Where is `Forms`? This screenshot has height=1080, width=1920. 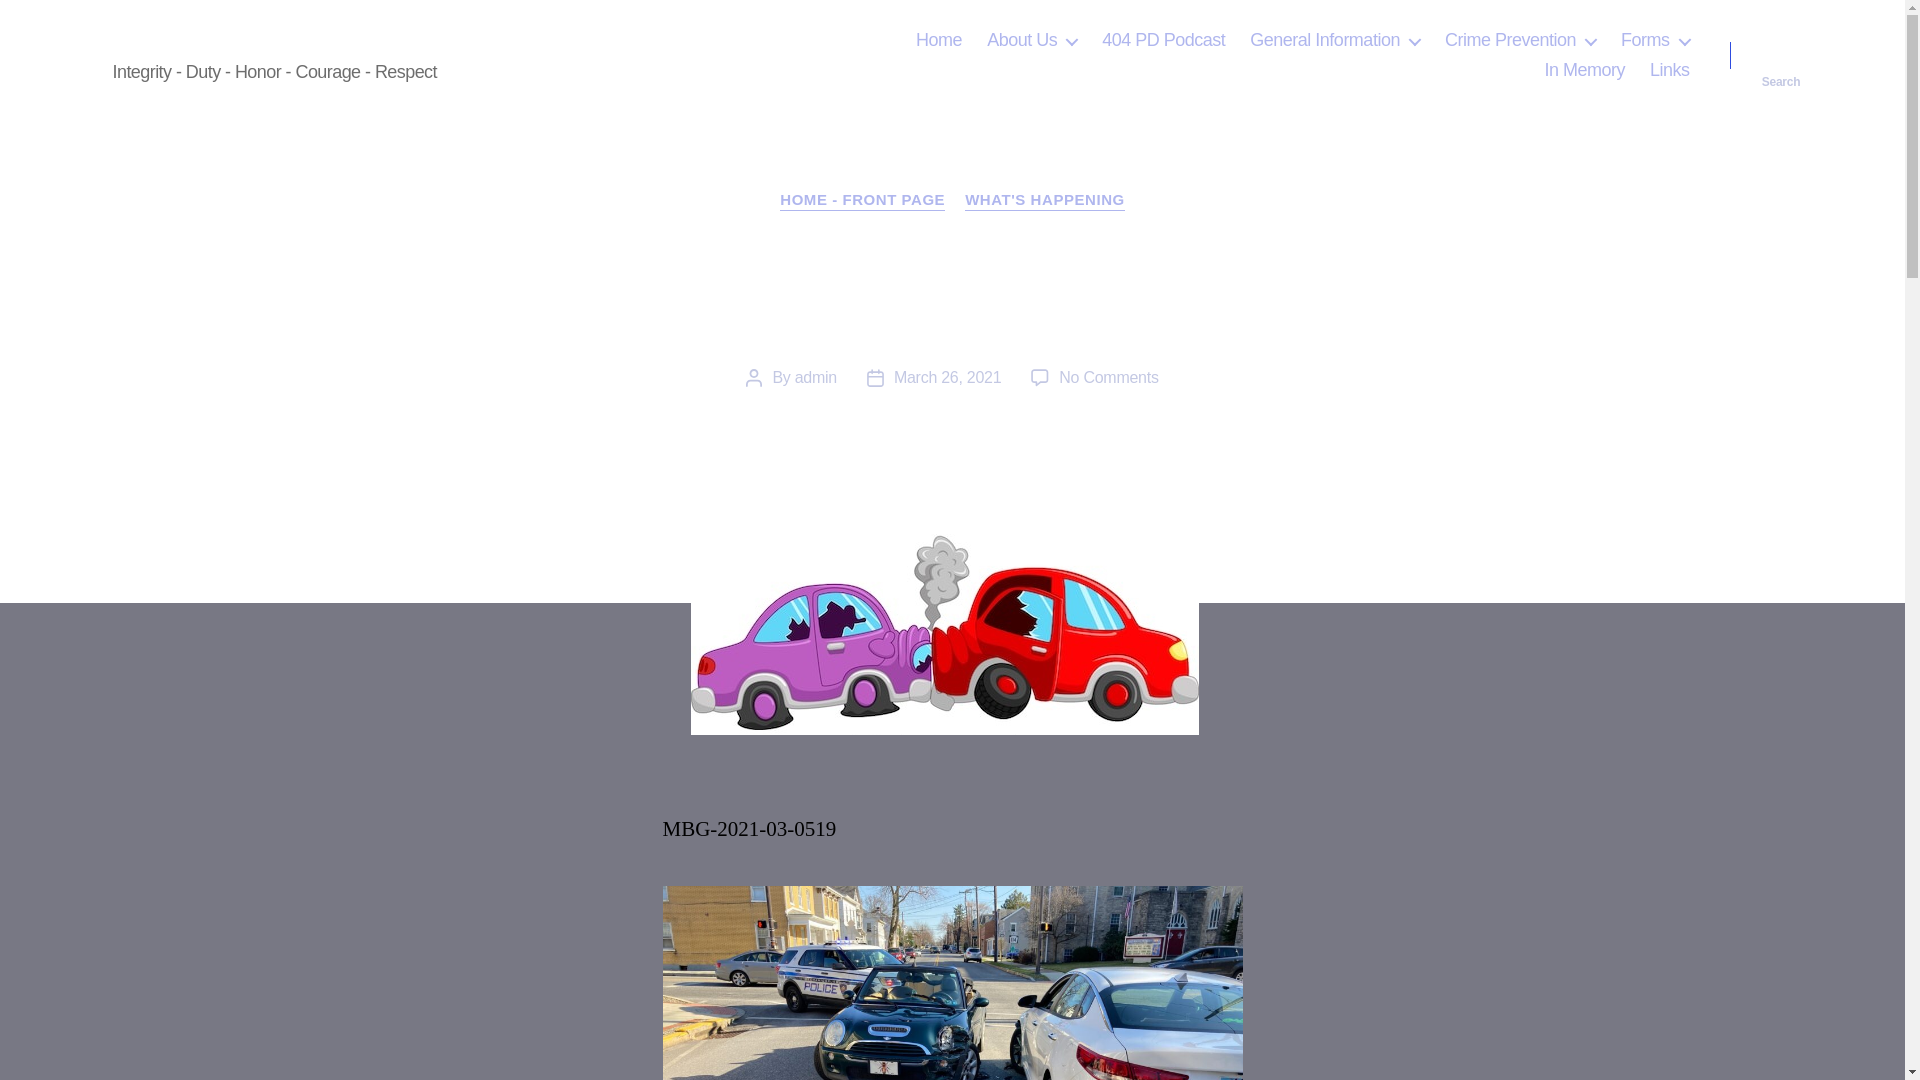 Forms is located at coordinates (1654, 40).